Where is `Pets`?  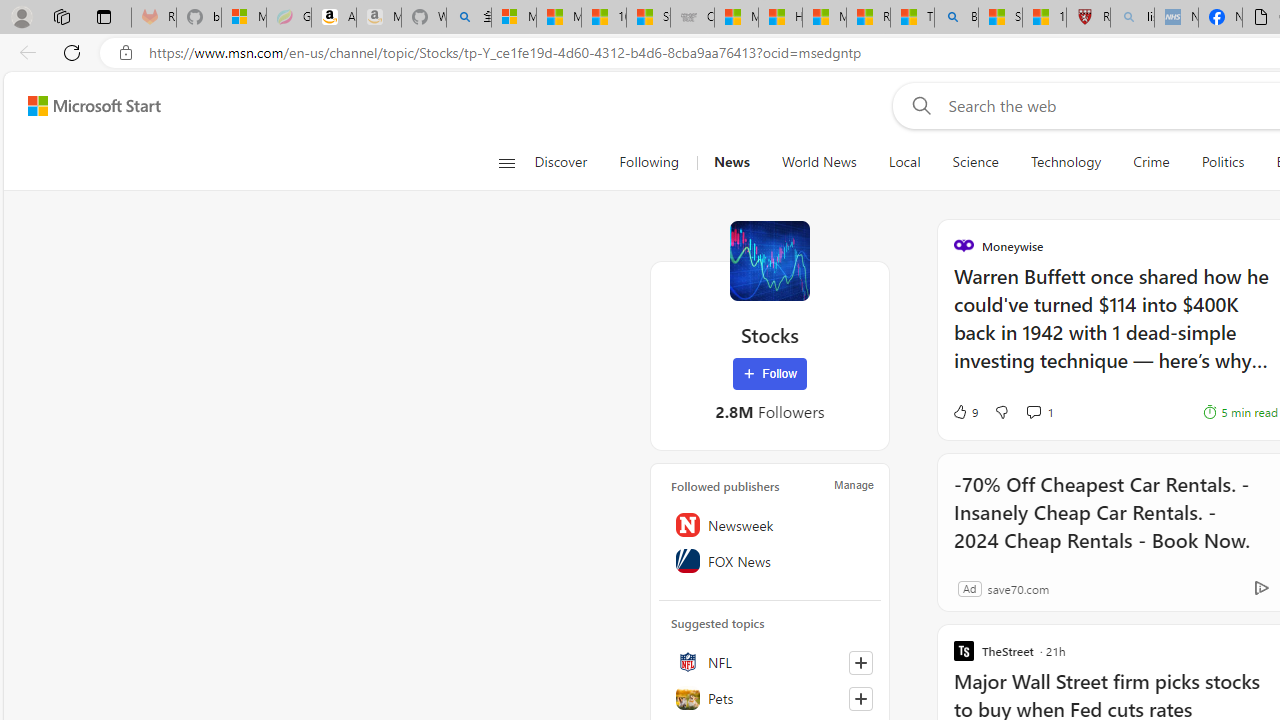
Pets is located at coordinates (770, 698).